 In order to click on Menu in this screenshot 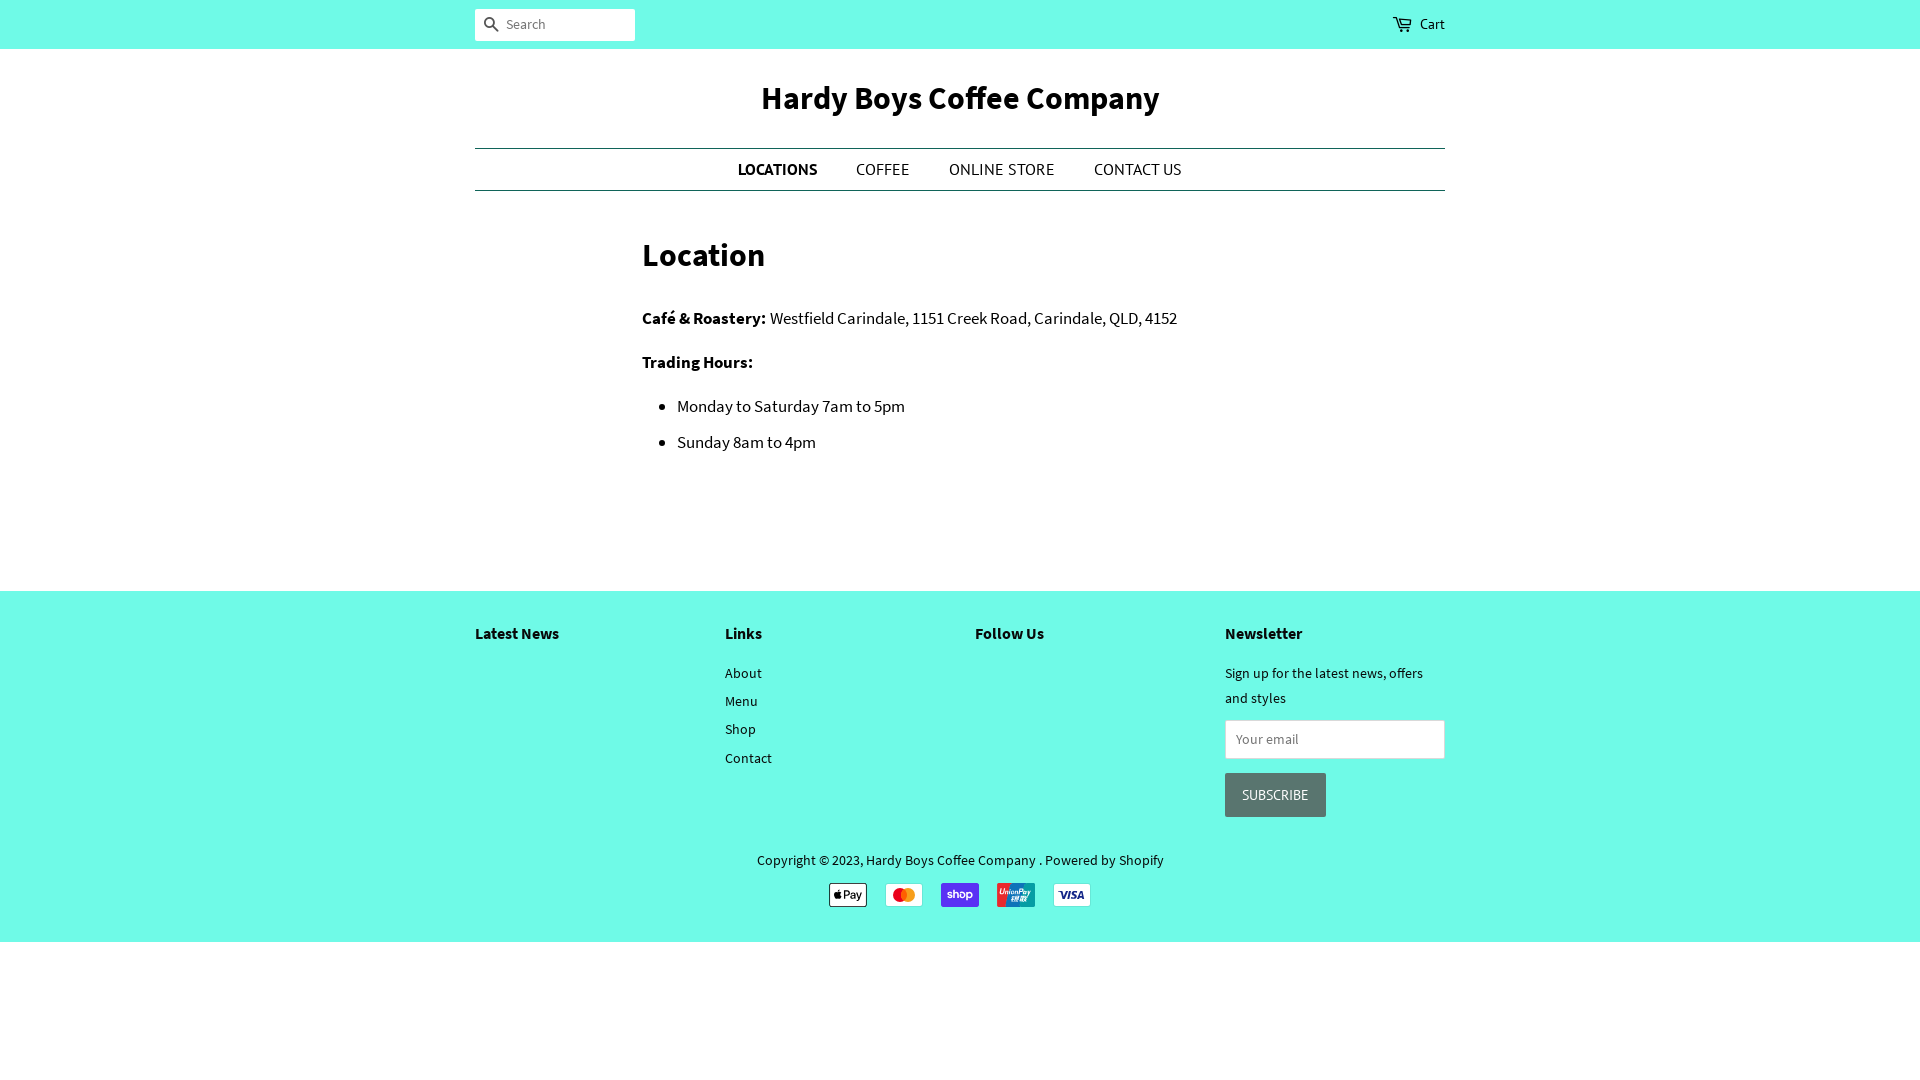, I will do `click(742, 701)`.